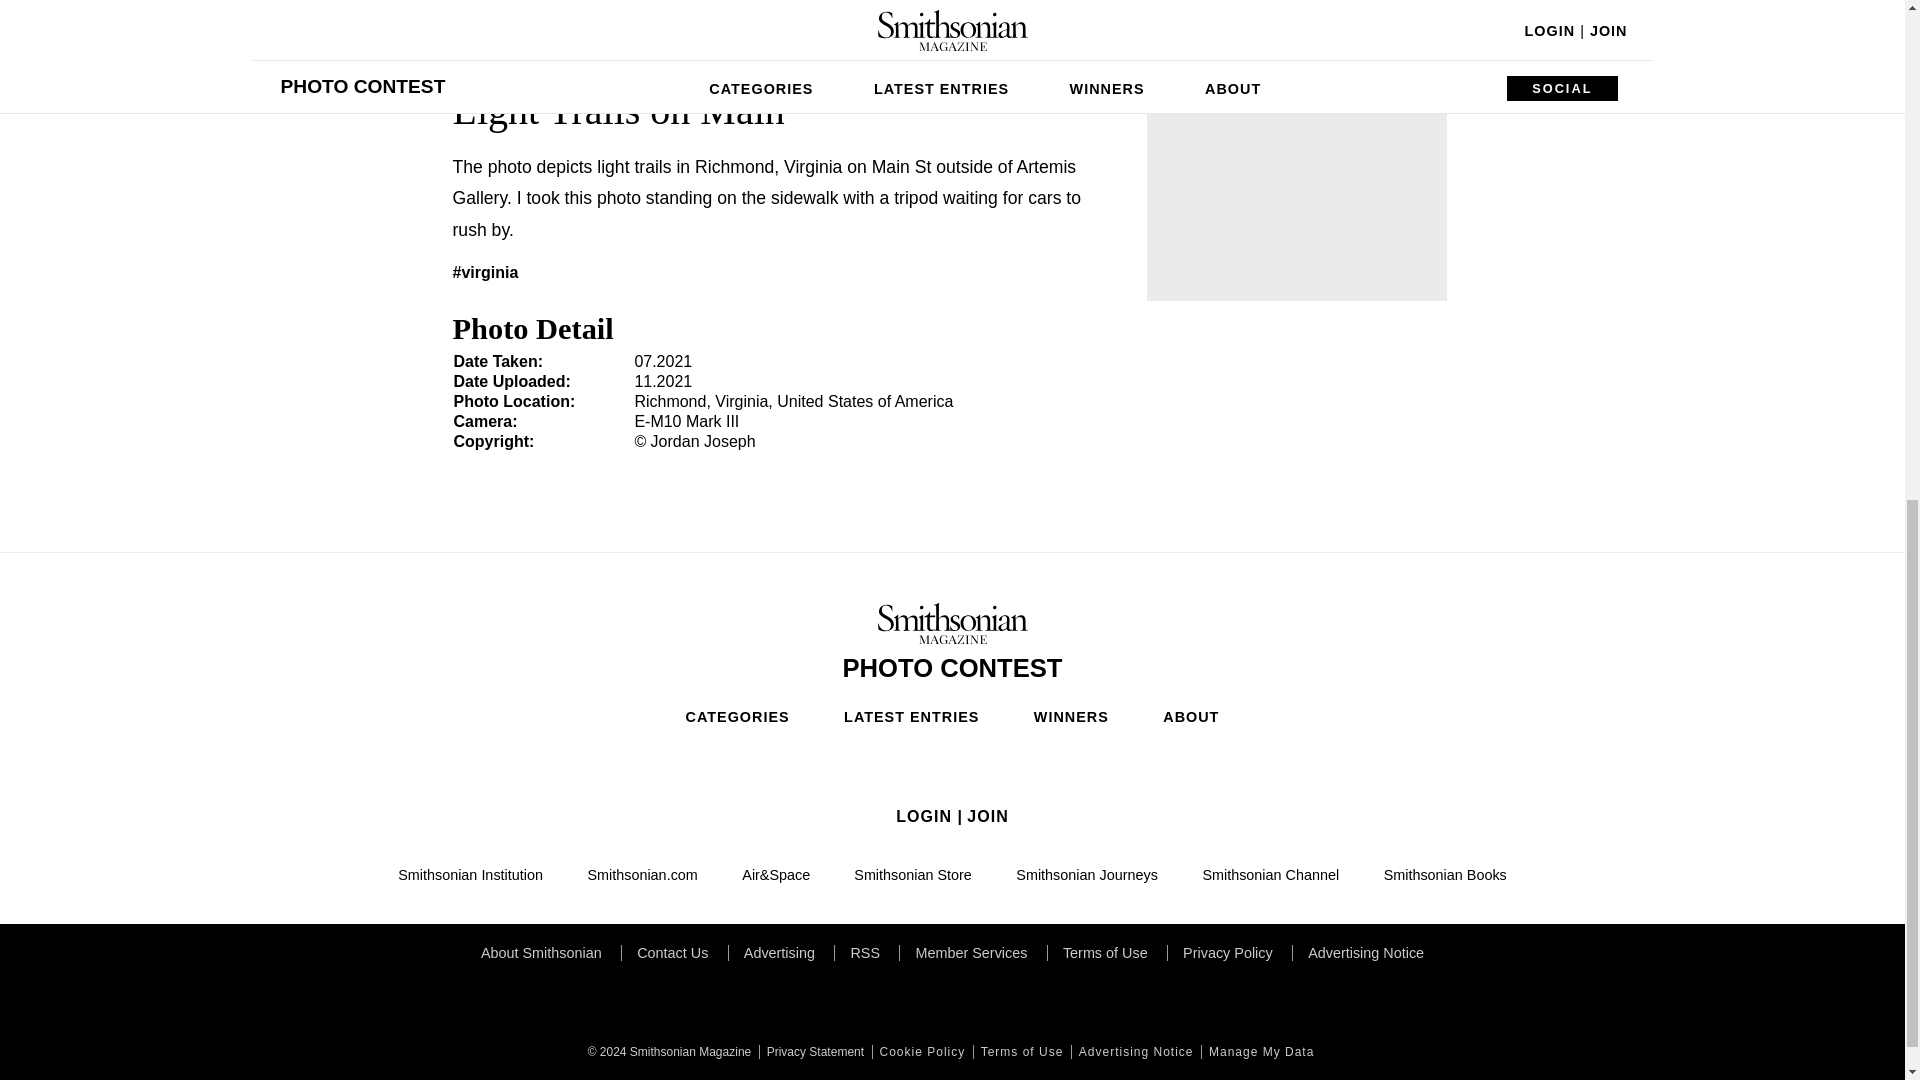 Image resolution: width=1920 pixels, height=1080 pixels. I want to click on Manage My Data, so click(1259, 1052).